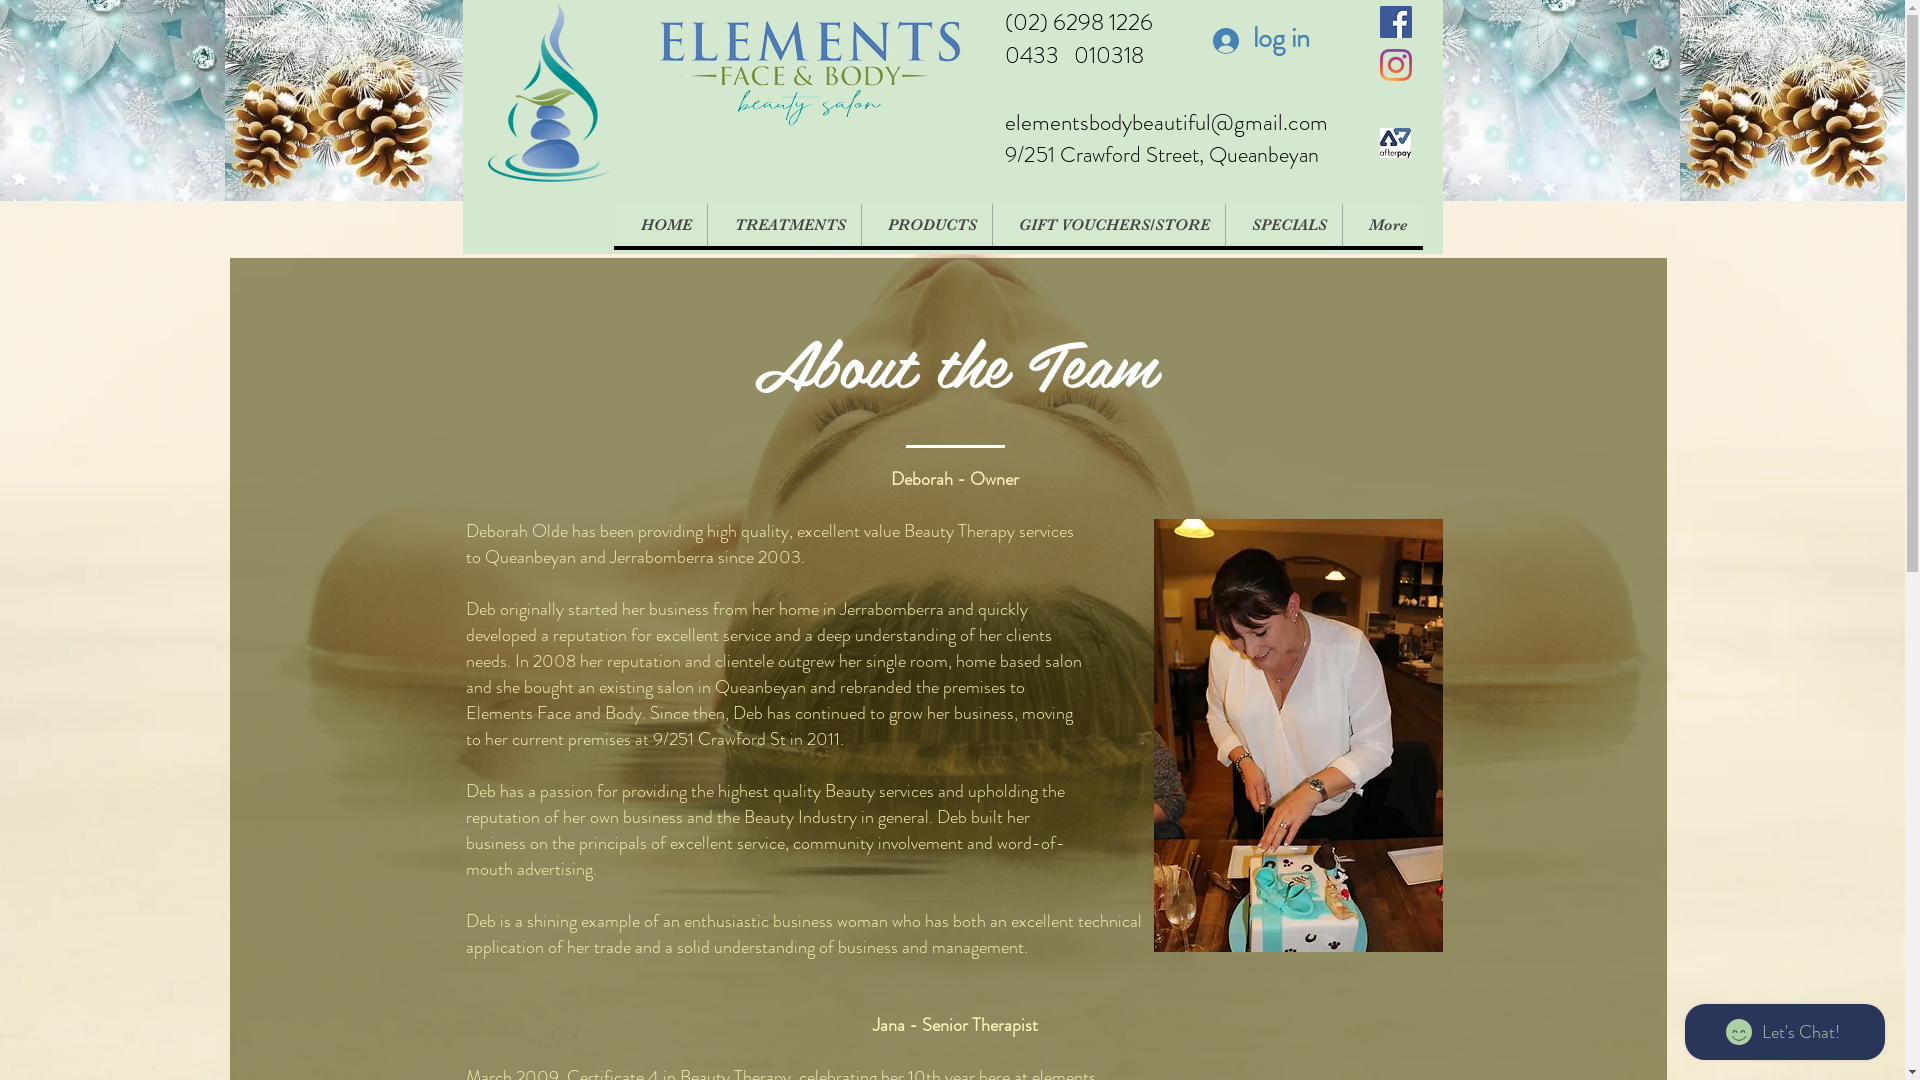 This screenshot has height=1080, width=1920. I want to click on GIFT VOUCHERS/STORE, so click(1108, 225).